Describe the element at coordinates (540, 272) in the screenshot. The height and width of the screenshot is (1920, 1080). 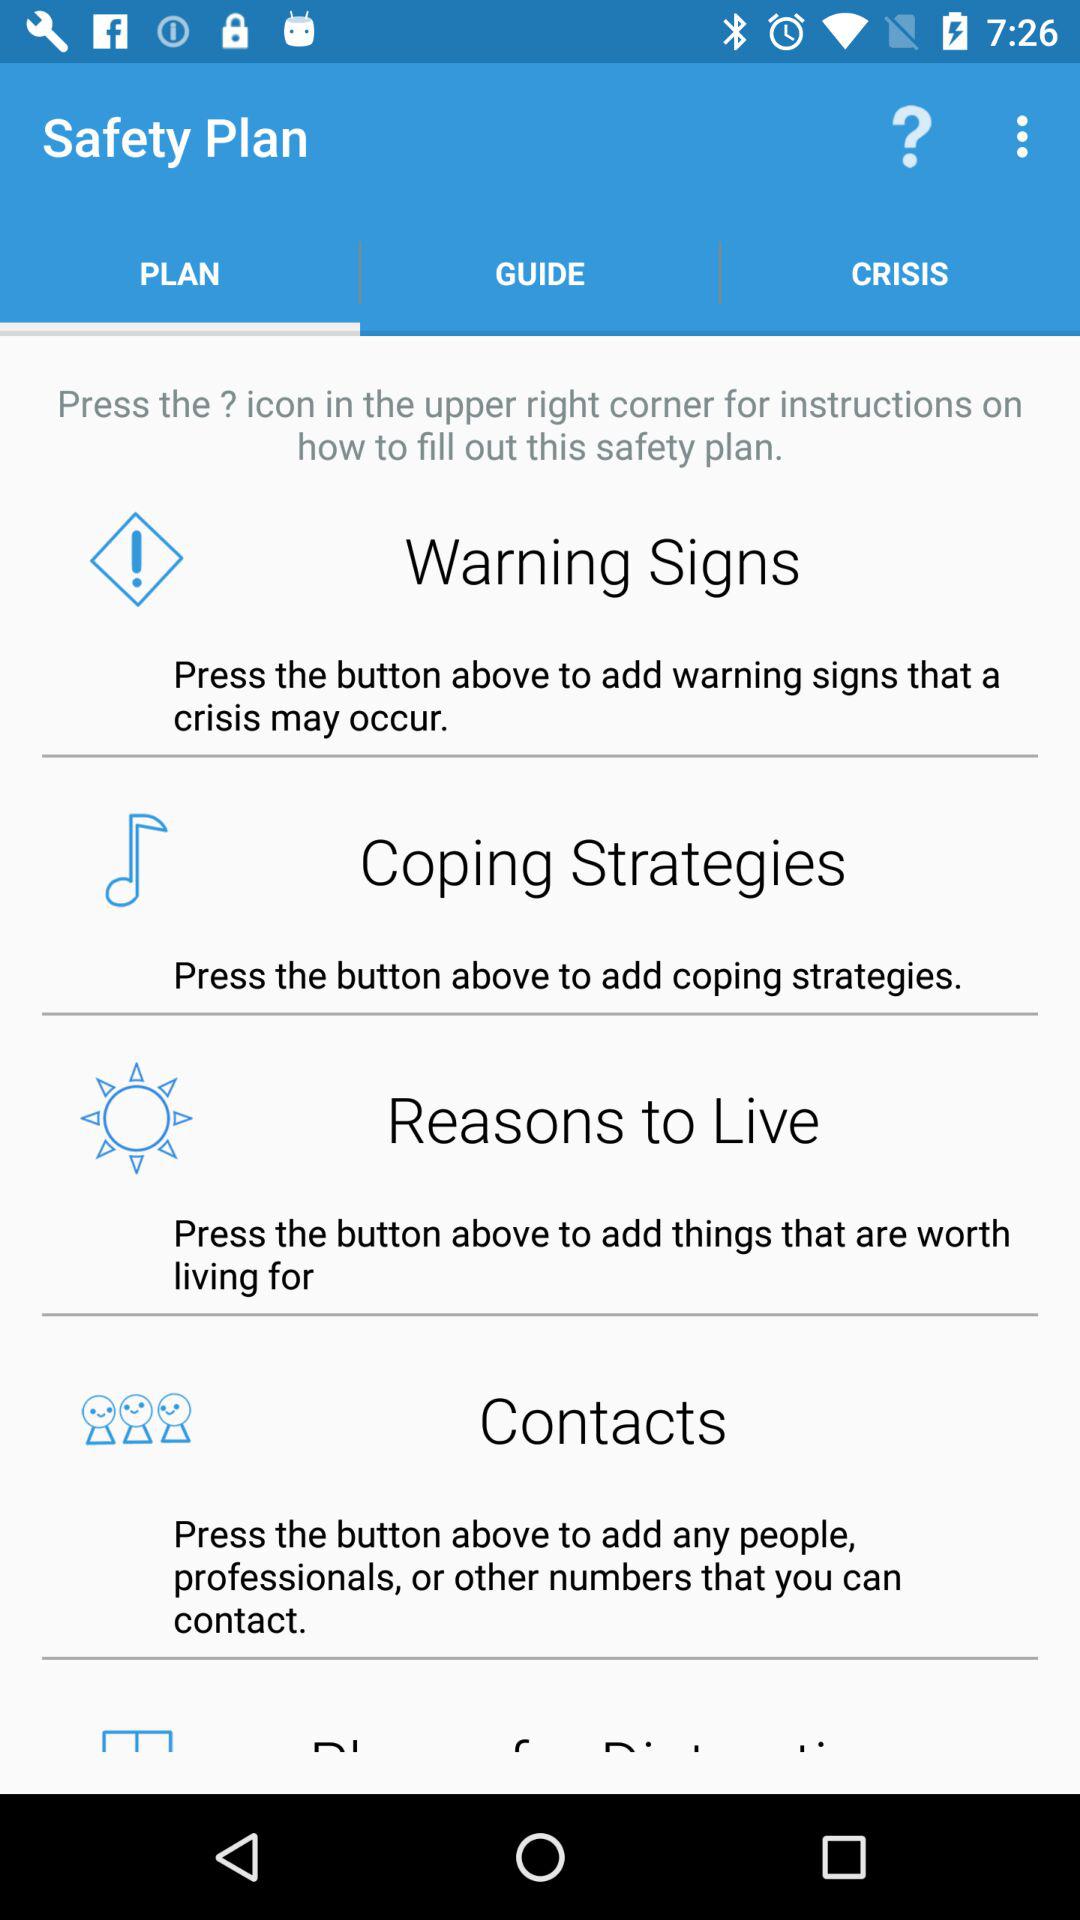
I see `launch the item next to the crisis app` at that location.